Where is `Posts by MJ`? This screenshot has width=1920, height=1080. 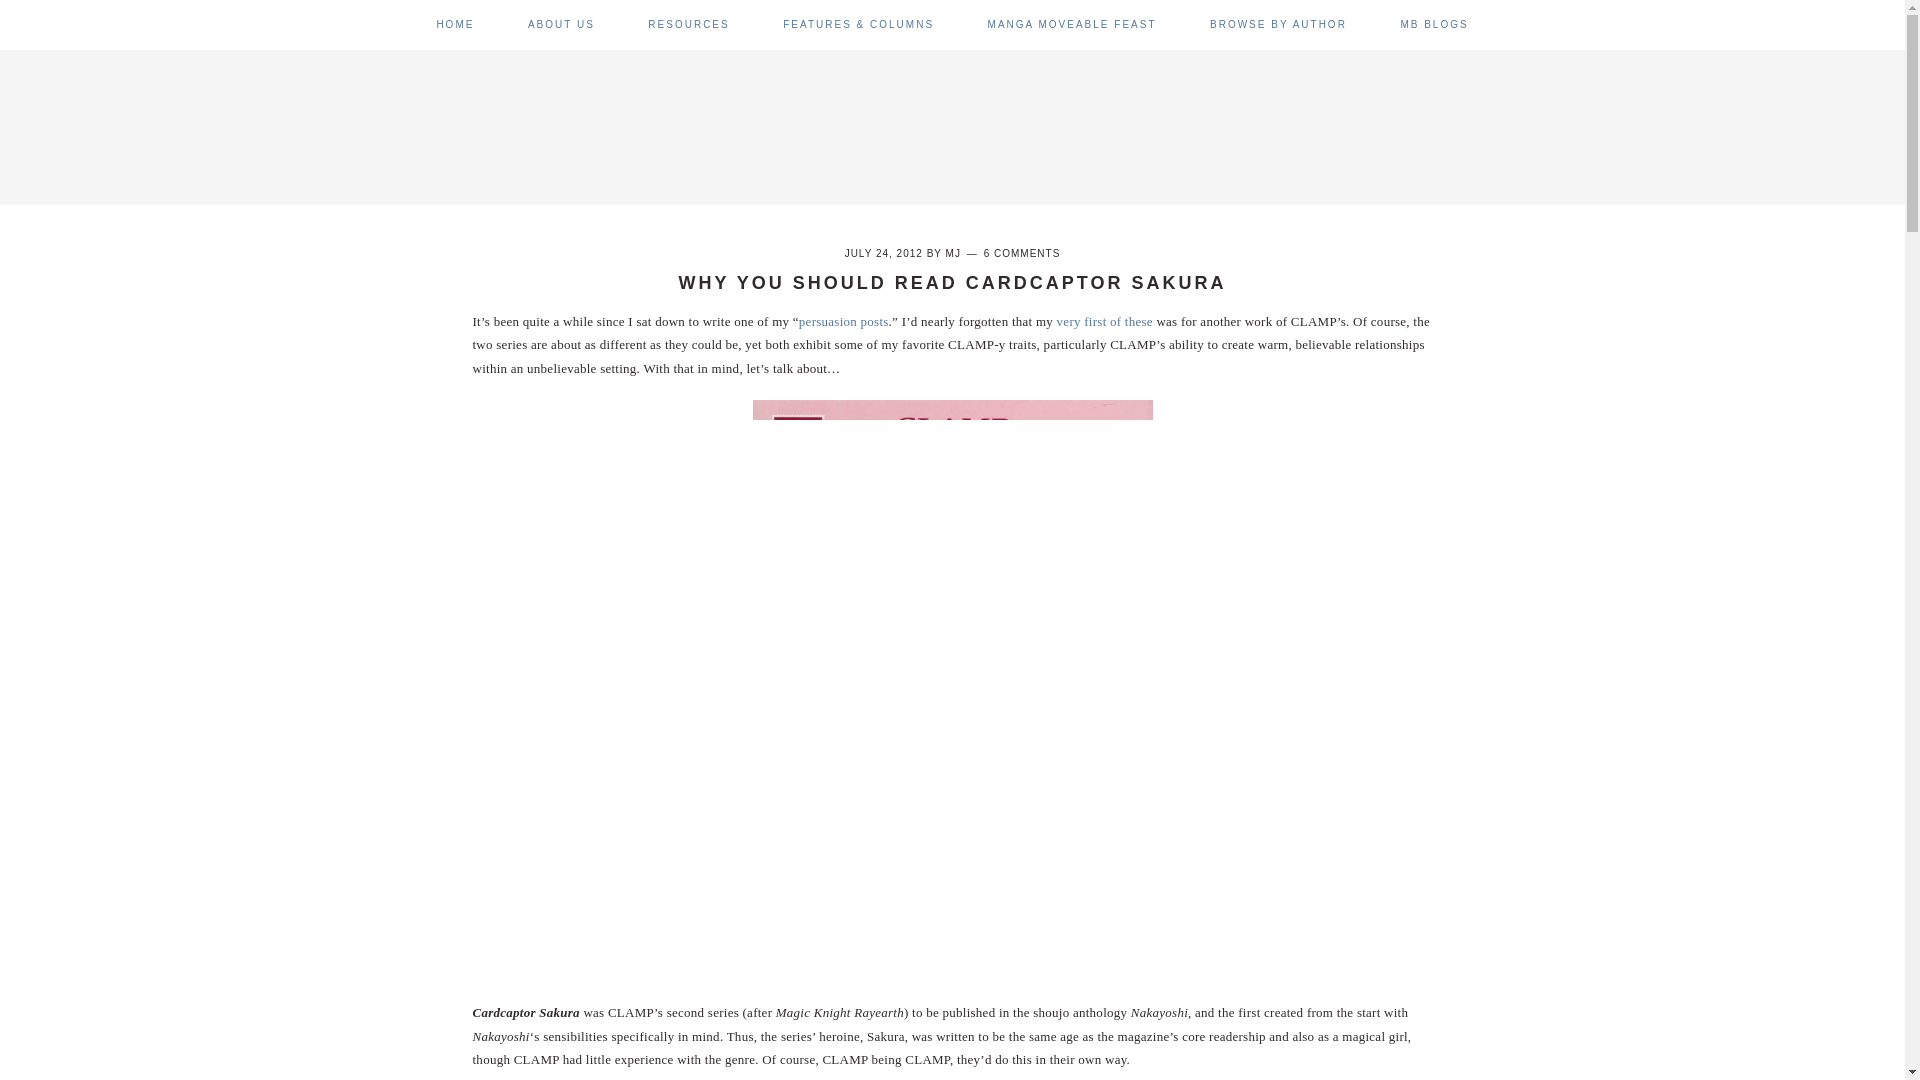 Posts by MJ is located at coordinates (954, 254).